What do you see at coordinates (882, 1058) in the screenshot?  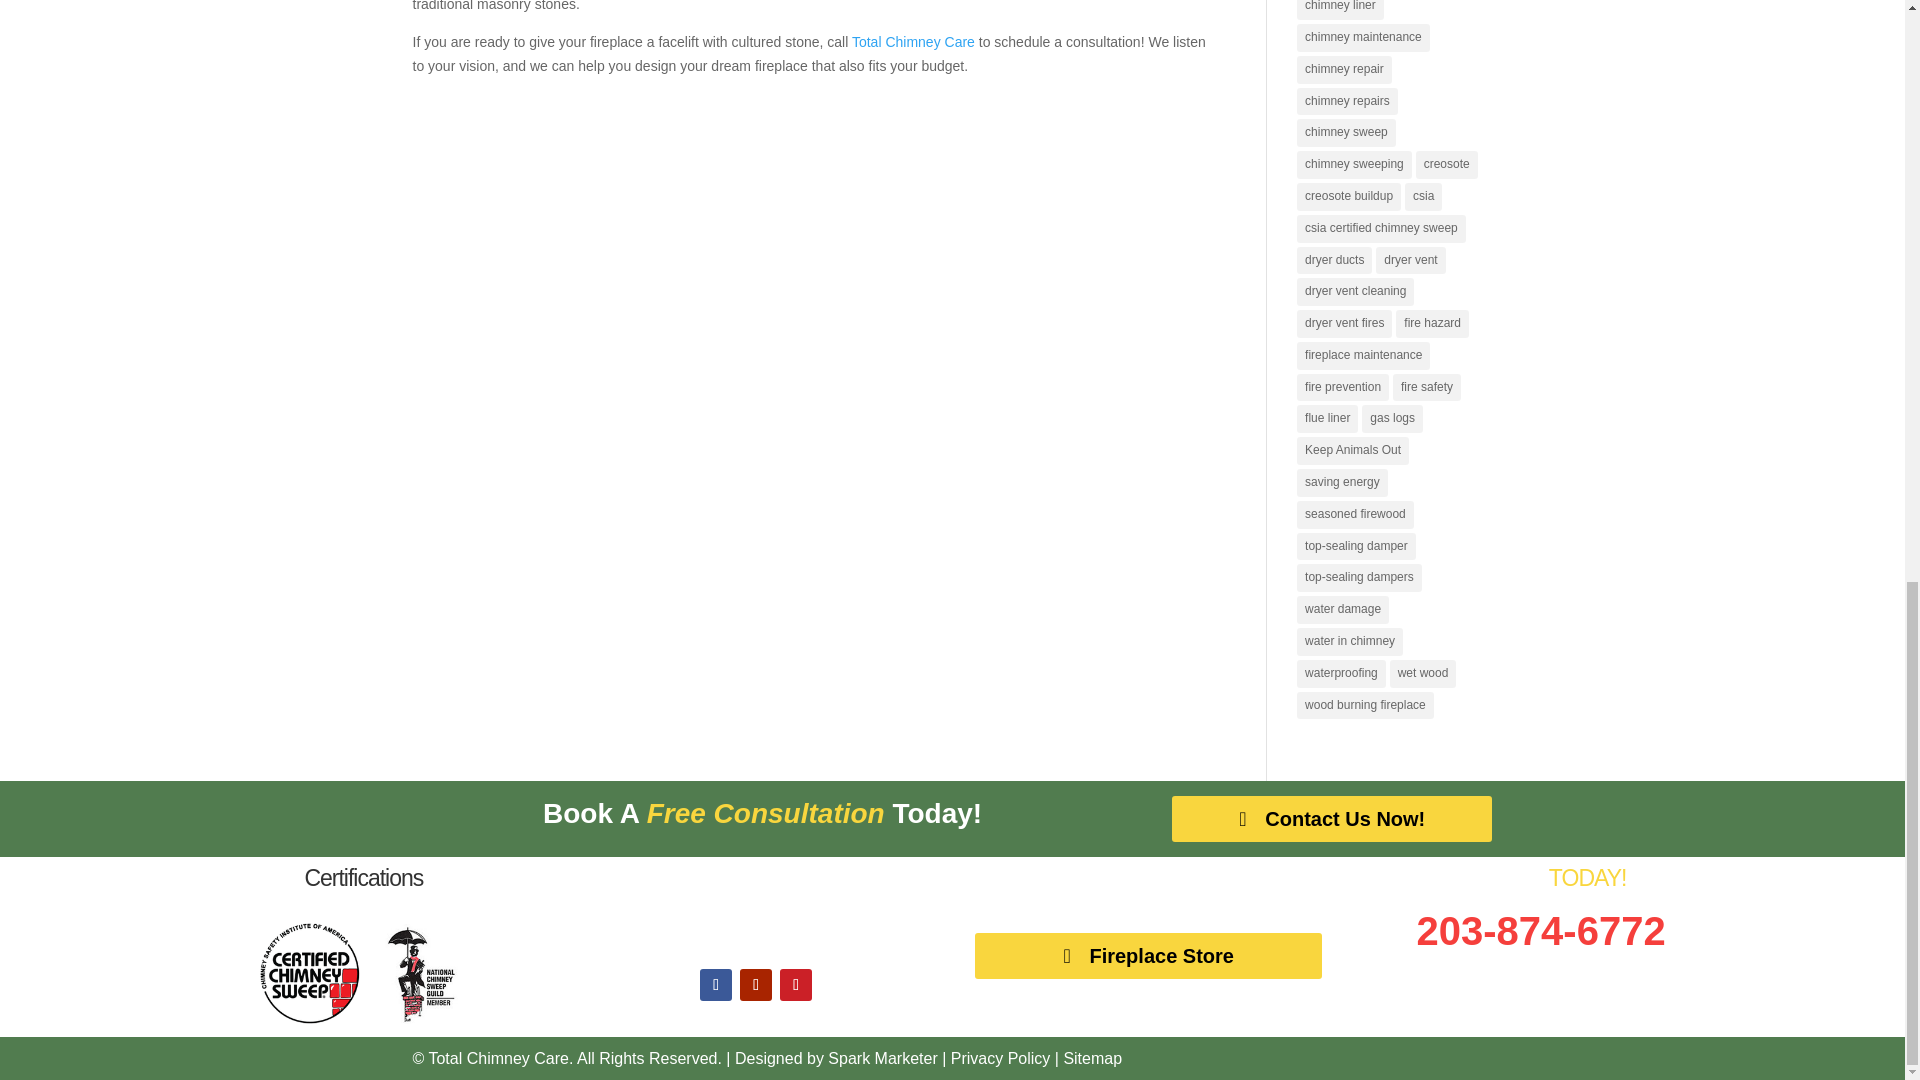 I see `The systems and people to help local service businesses win.` at bounding box center [882, 1058].